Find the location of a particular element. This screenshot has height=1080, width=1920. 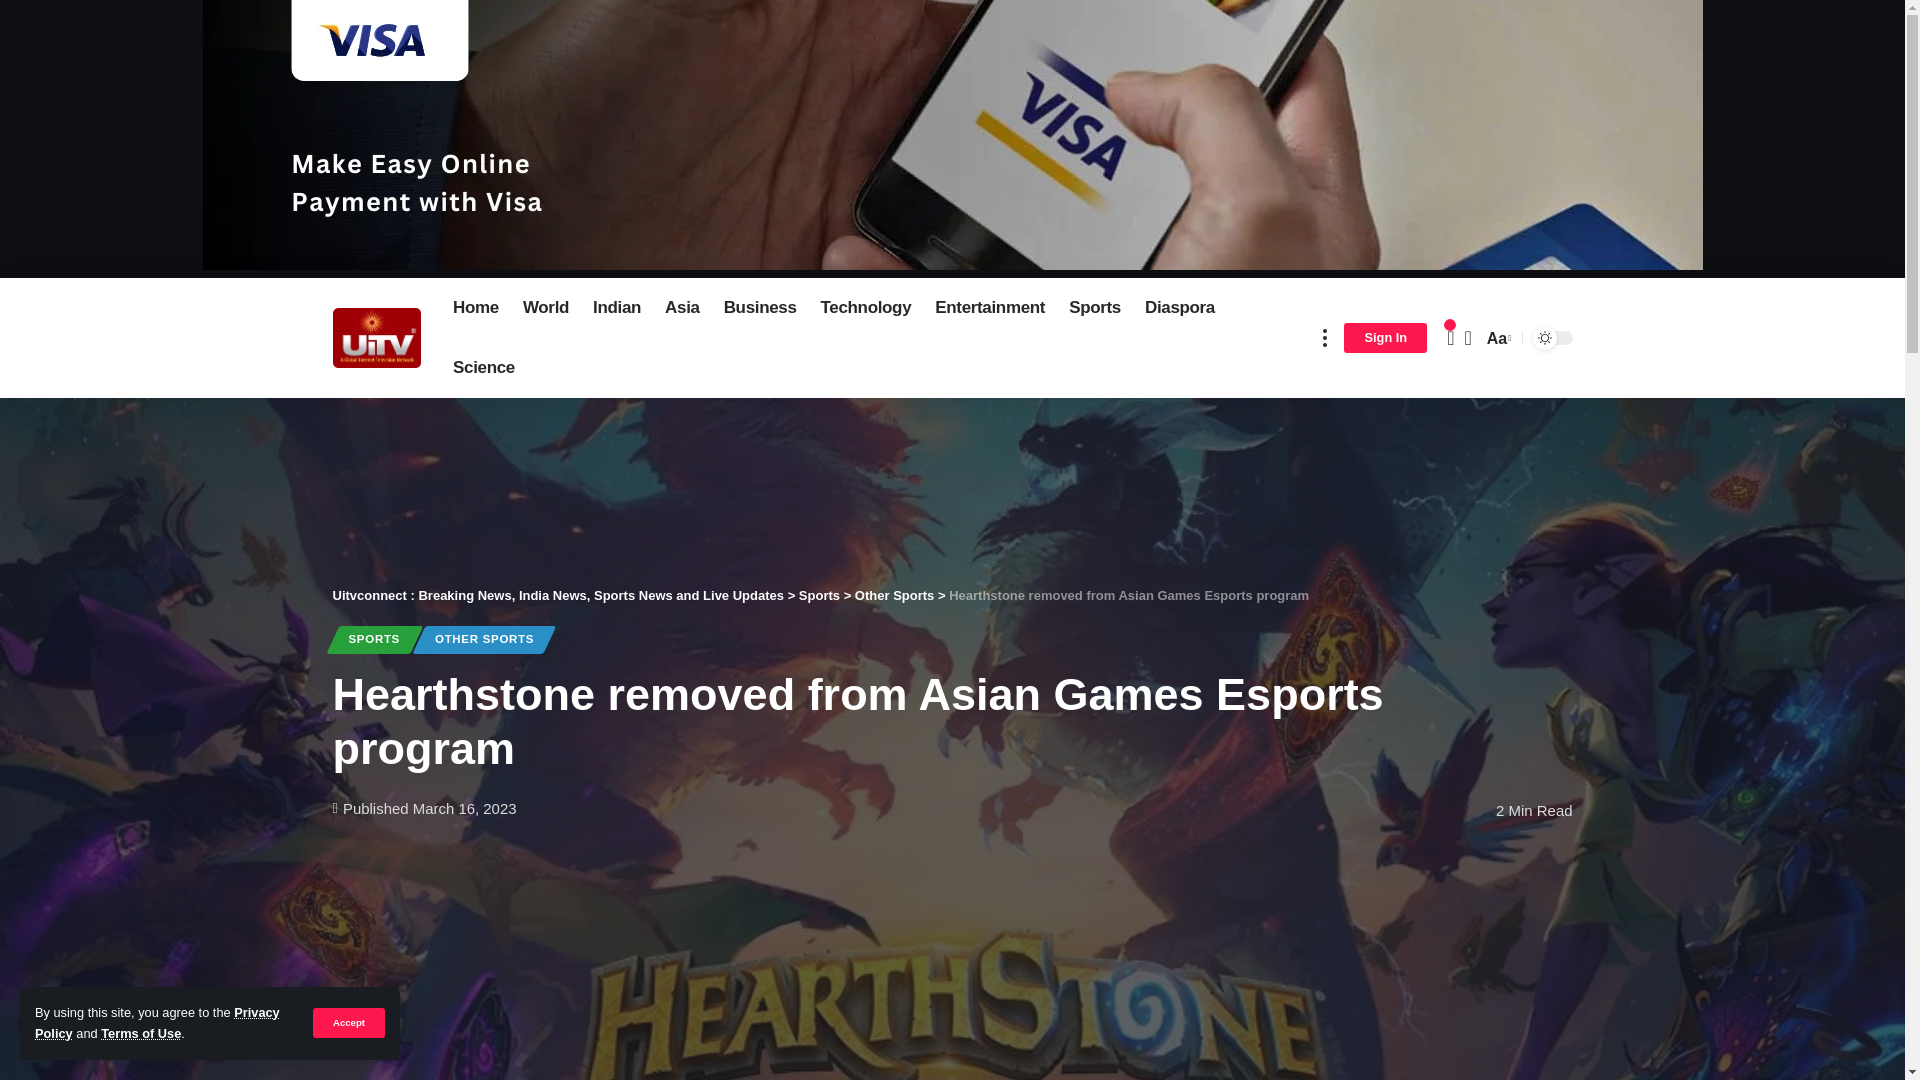

Accept is located at coordinates (348, 1022).